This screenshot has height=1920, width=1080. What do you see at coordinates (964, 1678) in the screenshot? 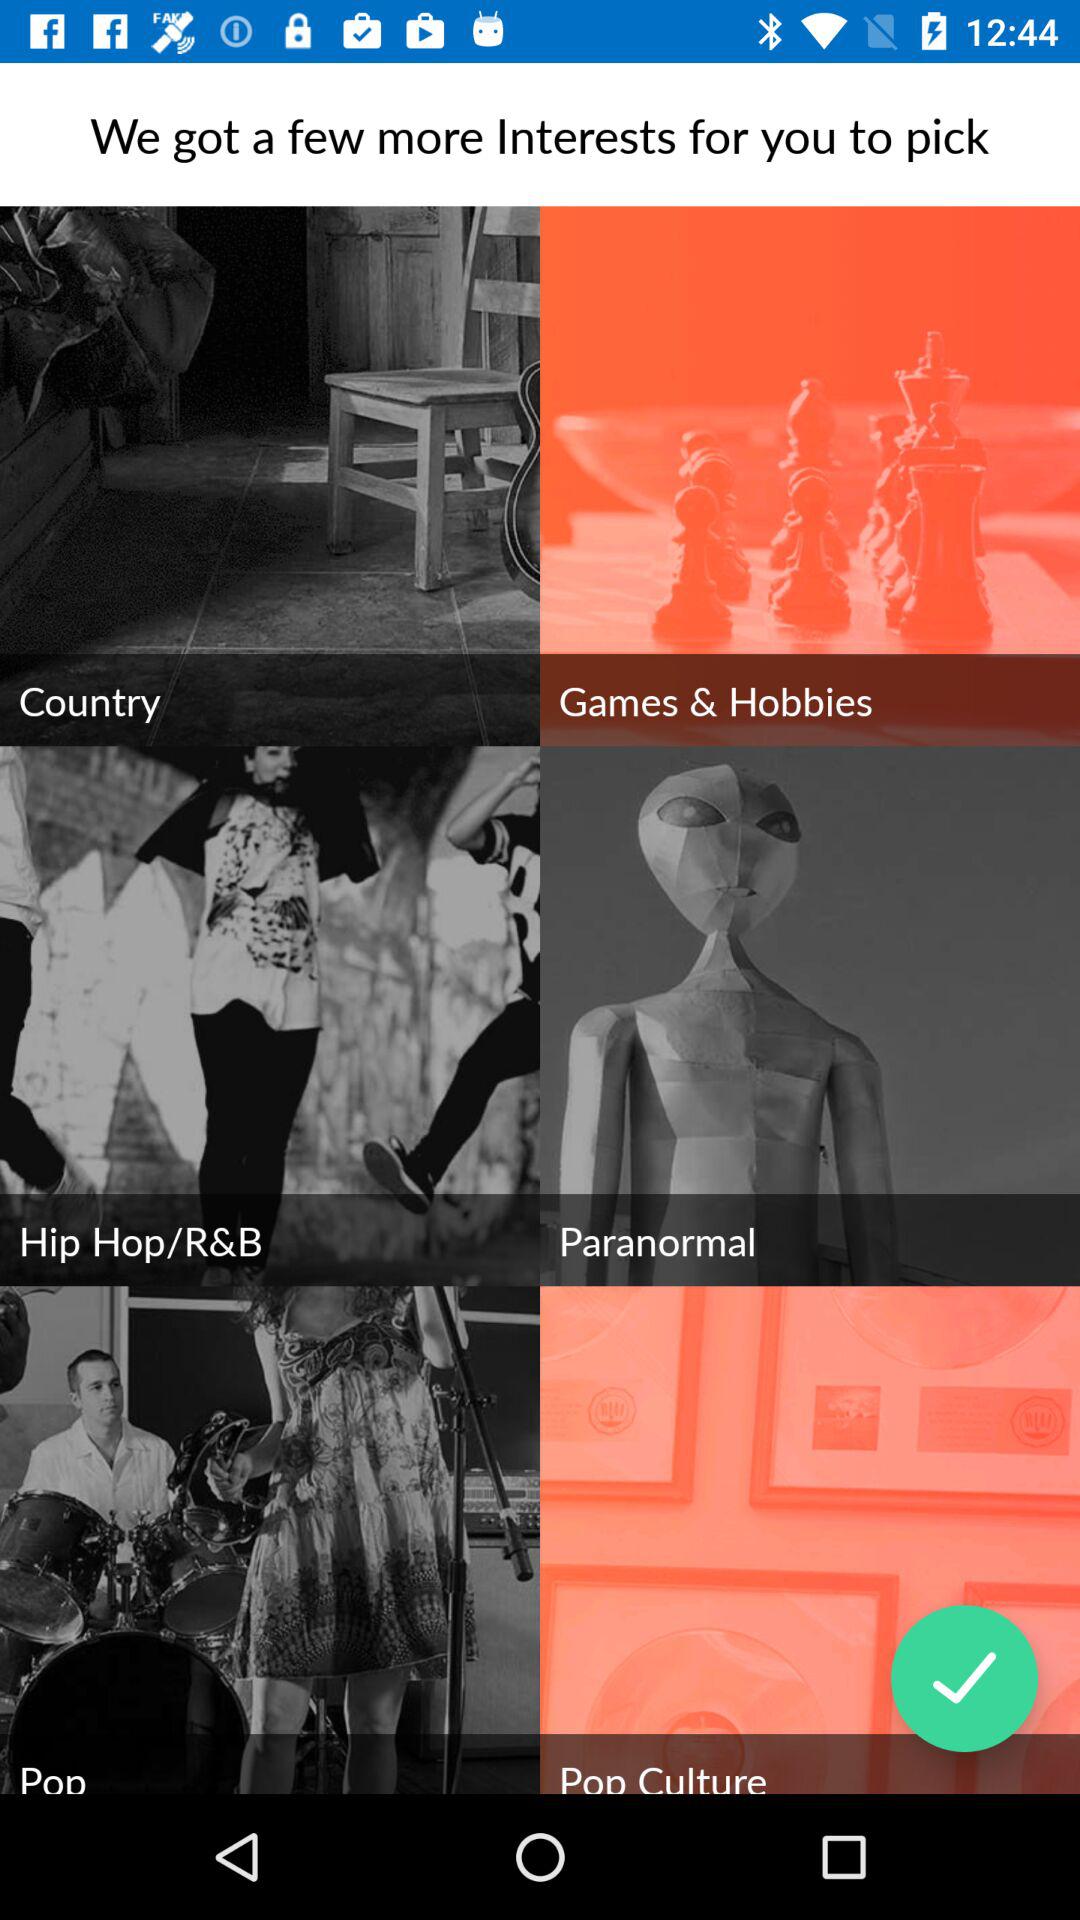
I see `click the item above the pop culture item` at bounding box center [964, 1678].